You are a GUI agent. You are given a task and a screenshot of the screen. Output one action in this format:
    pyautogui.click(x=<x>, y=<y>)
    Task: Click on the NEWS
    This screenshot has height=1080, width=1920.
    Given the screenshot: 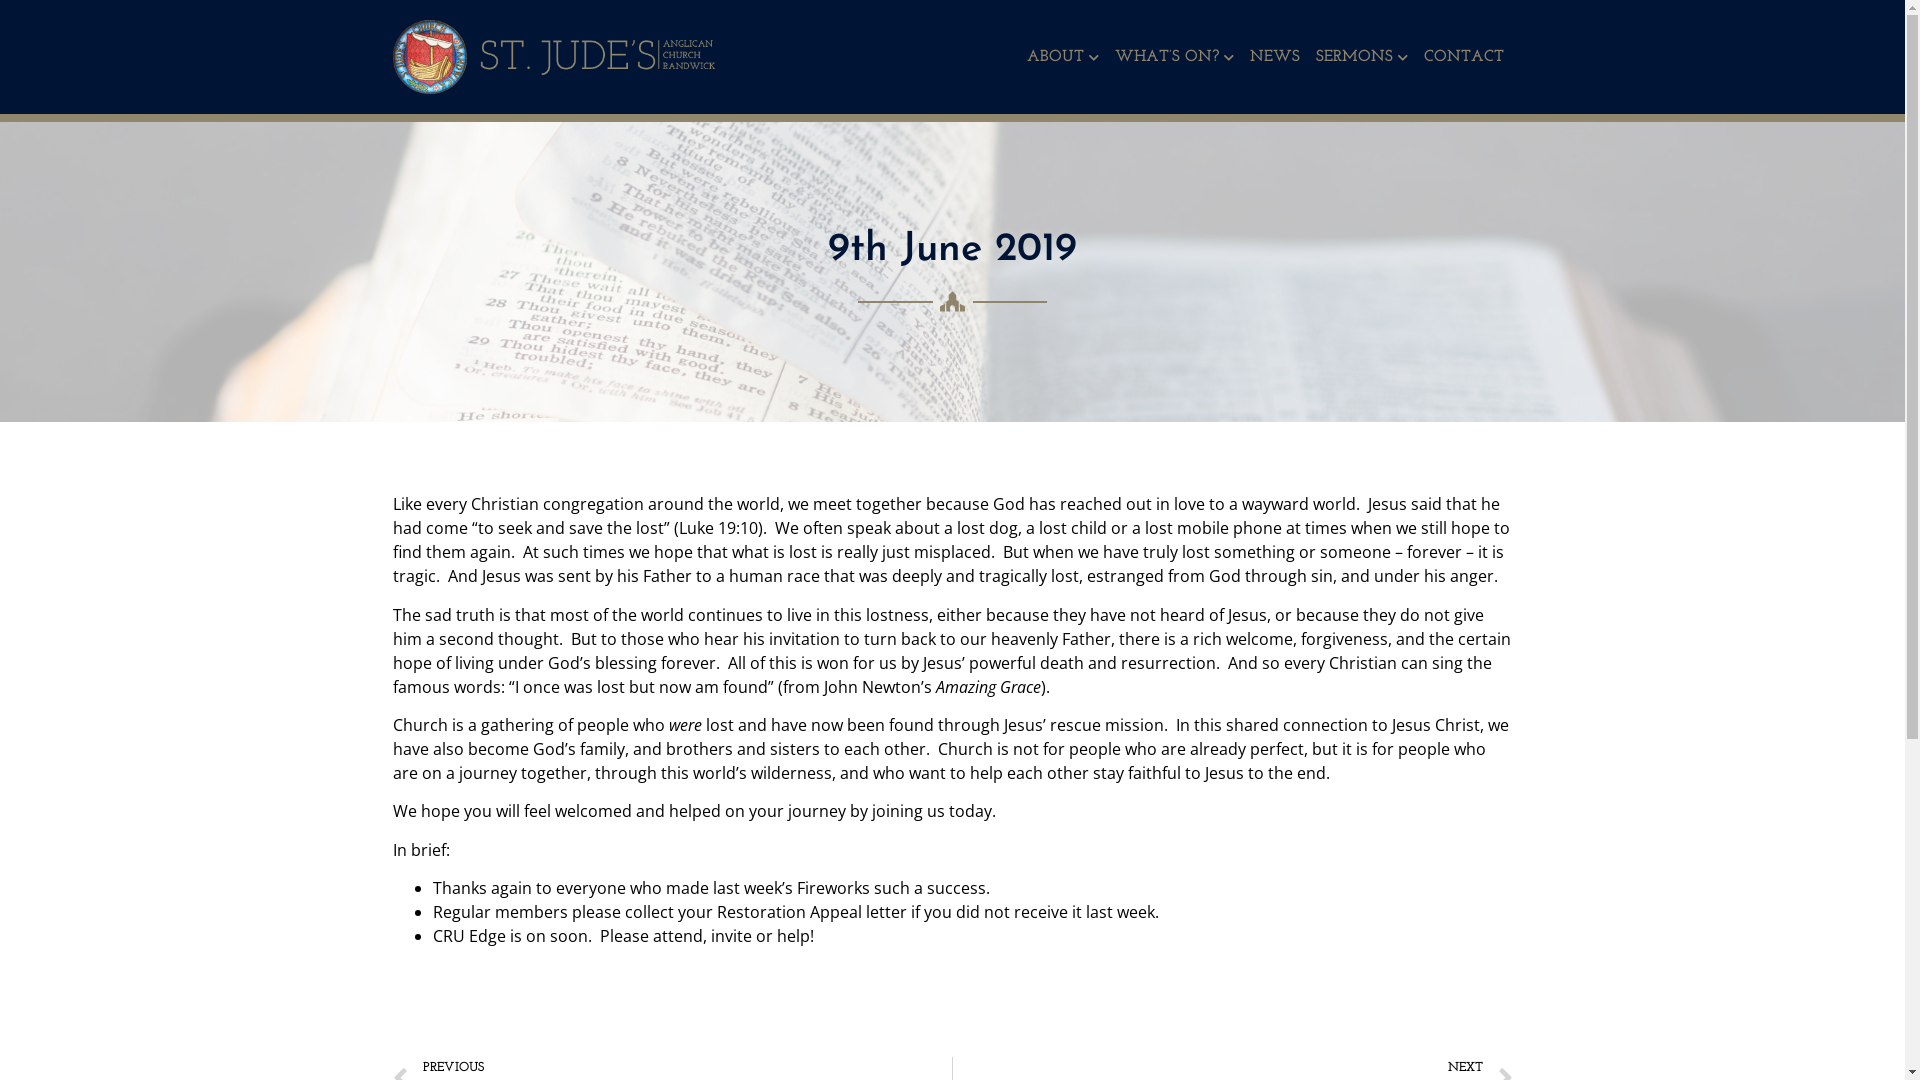 What is the action you would take?
    pyautogui.click(x=1275, y=57)
    